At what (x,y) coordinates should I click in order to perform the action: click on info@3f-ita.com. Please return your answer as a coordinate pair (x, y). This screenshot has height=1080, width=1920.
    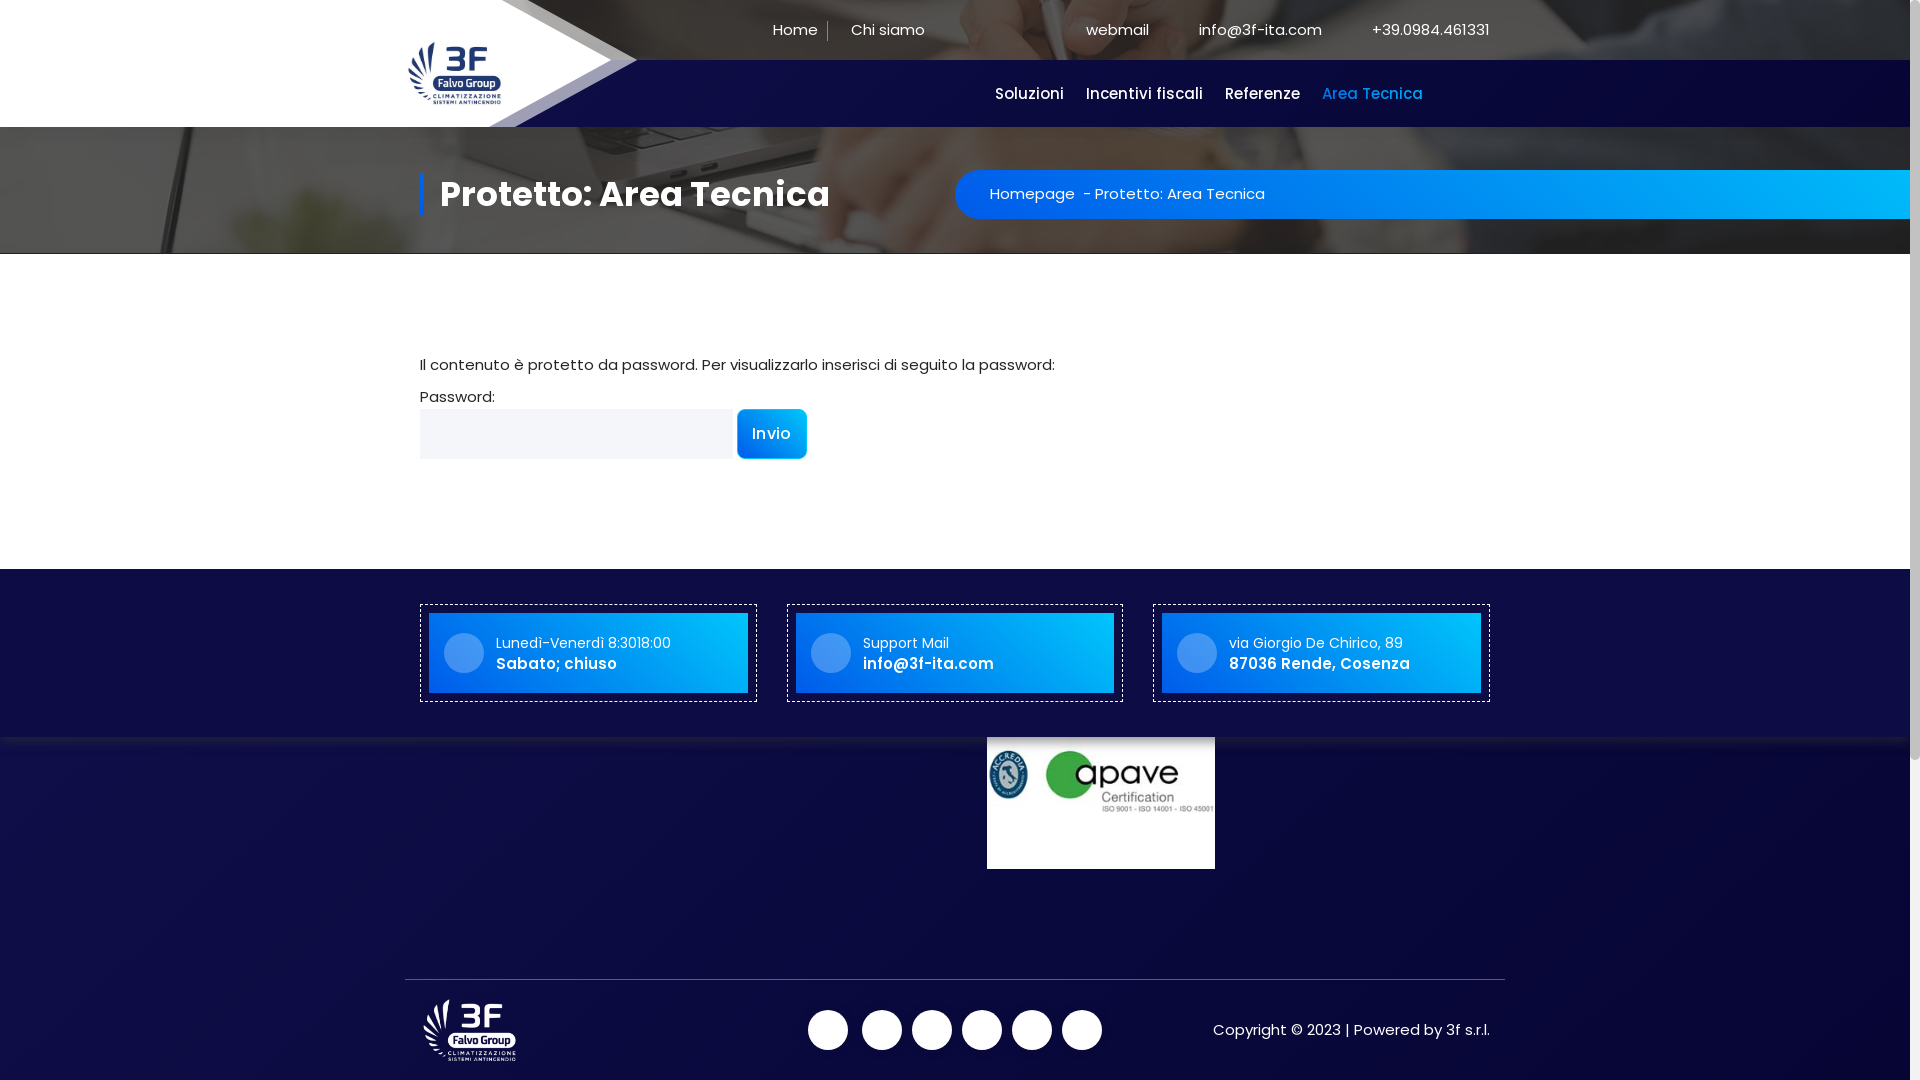
    Looking at the image, I should click on (1250, 30).